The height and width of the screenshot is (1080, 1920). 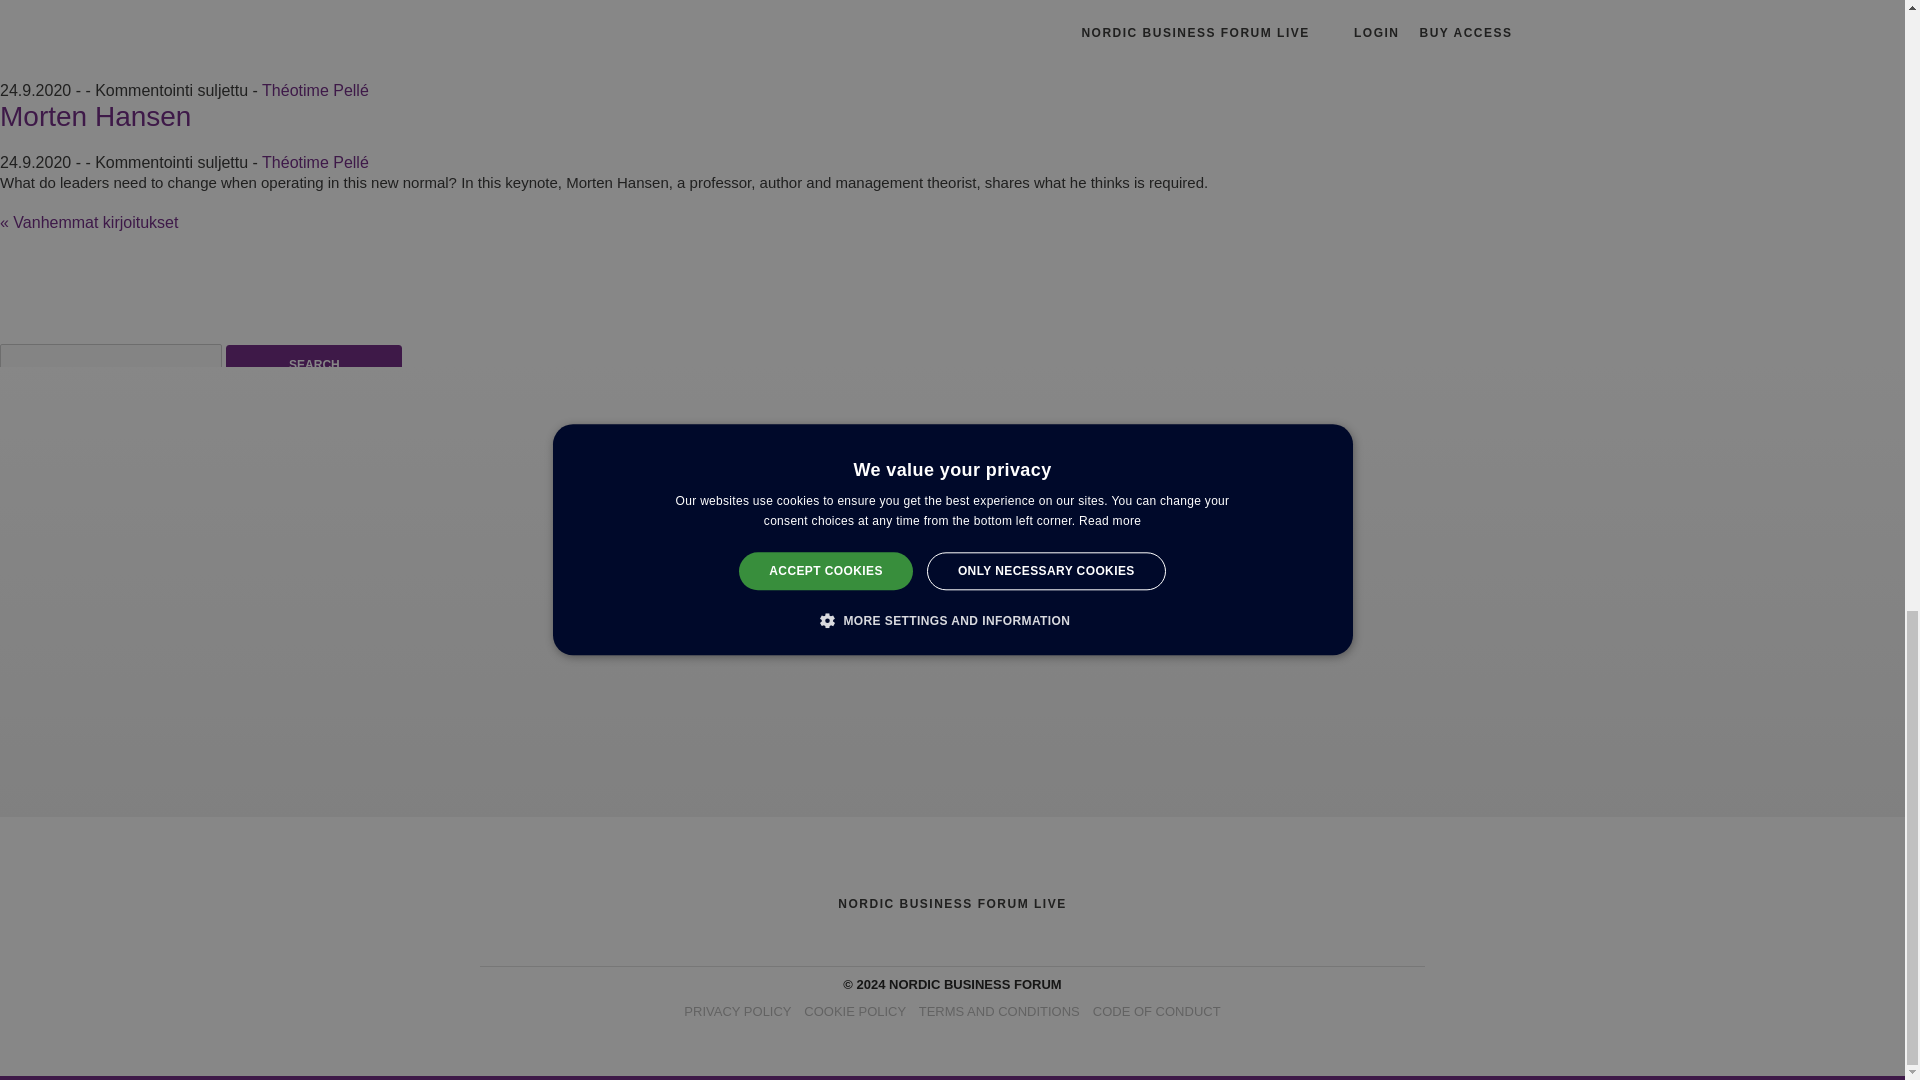 What do you see at coordinates (692, 500) in the screenshot?
I see `Video Library` at bounding box center [692, 500].